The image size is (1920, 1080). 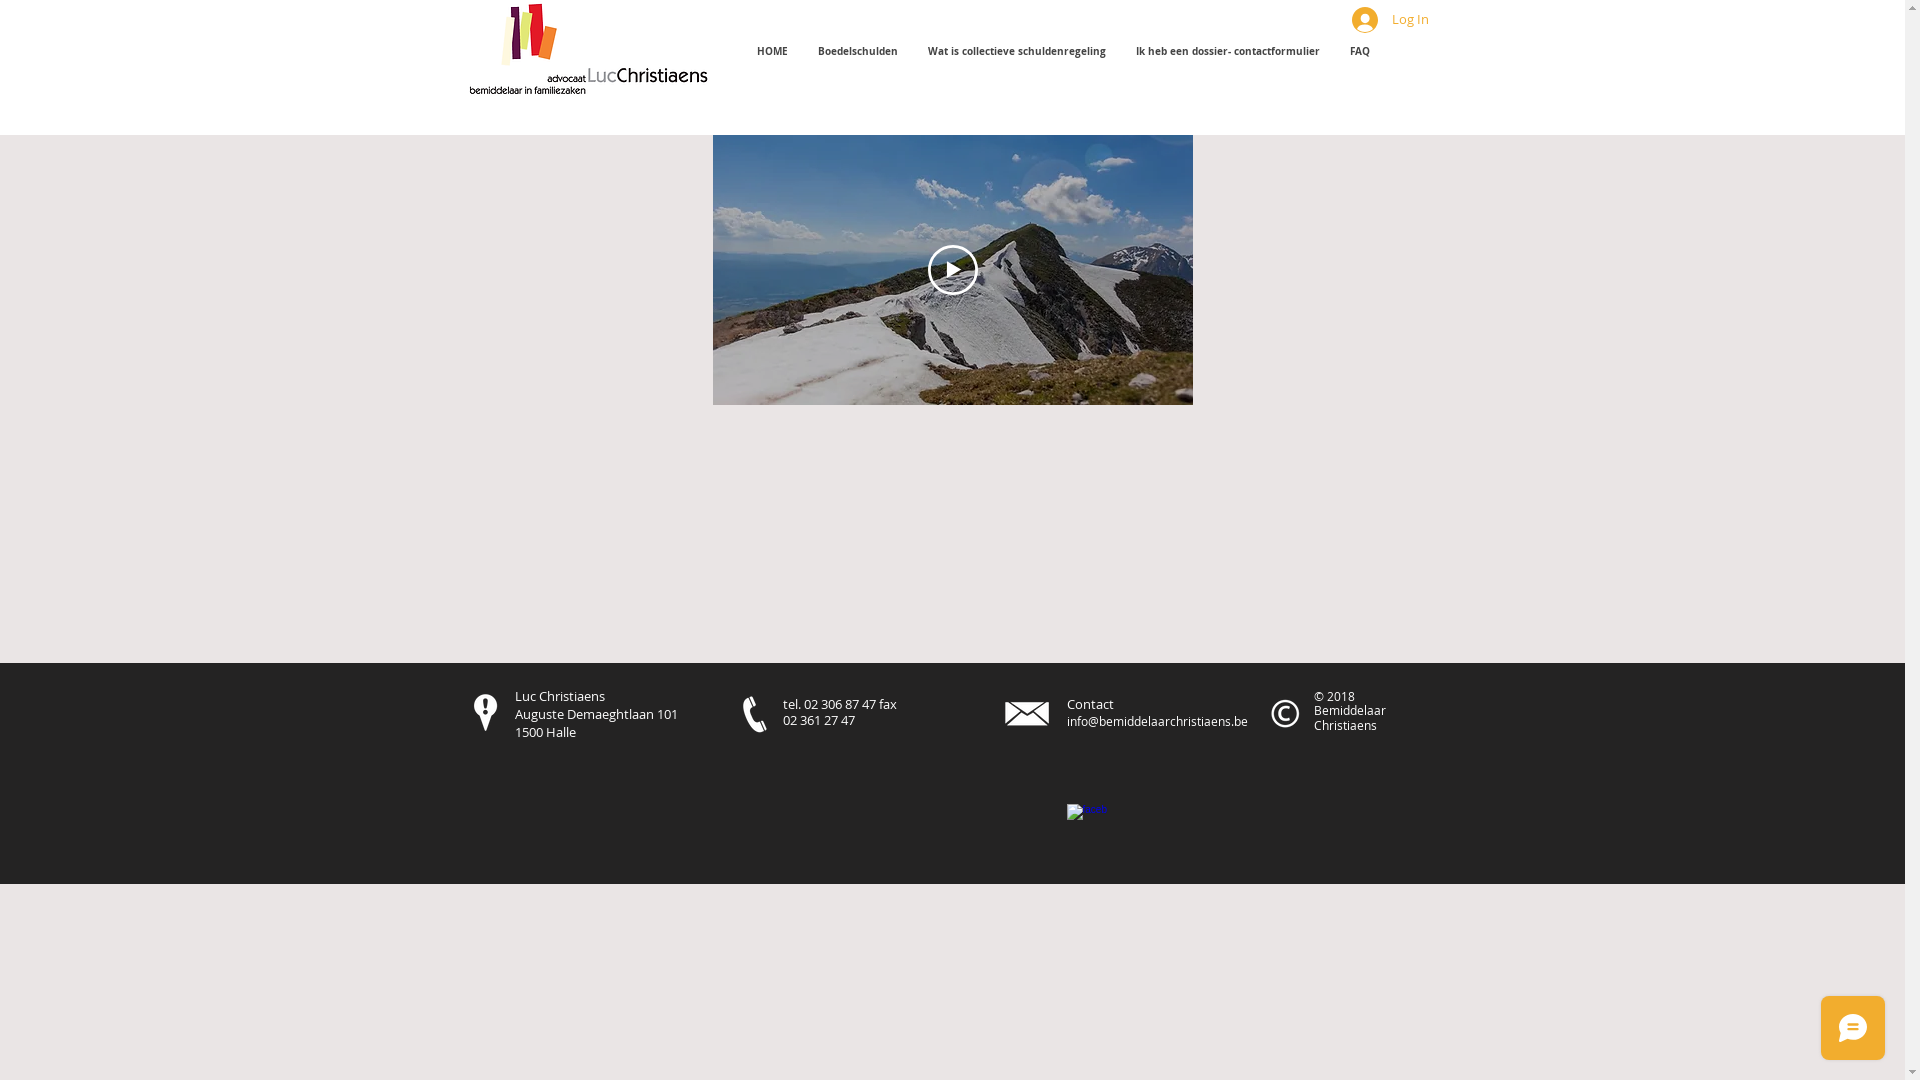 What do you see at coordinates (1227, 51) in the screenshot?
I see `Ik heb een dossier- contactformulier` at bounding box center [1227, 51].